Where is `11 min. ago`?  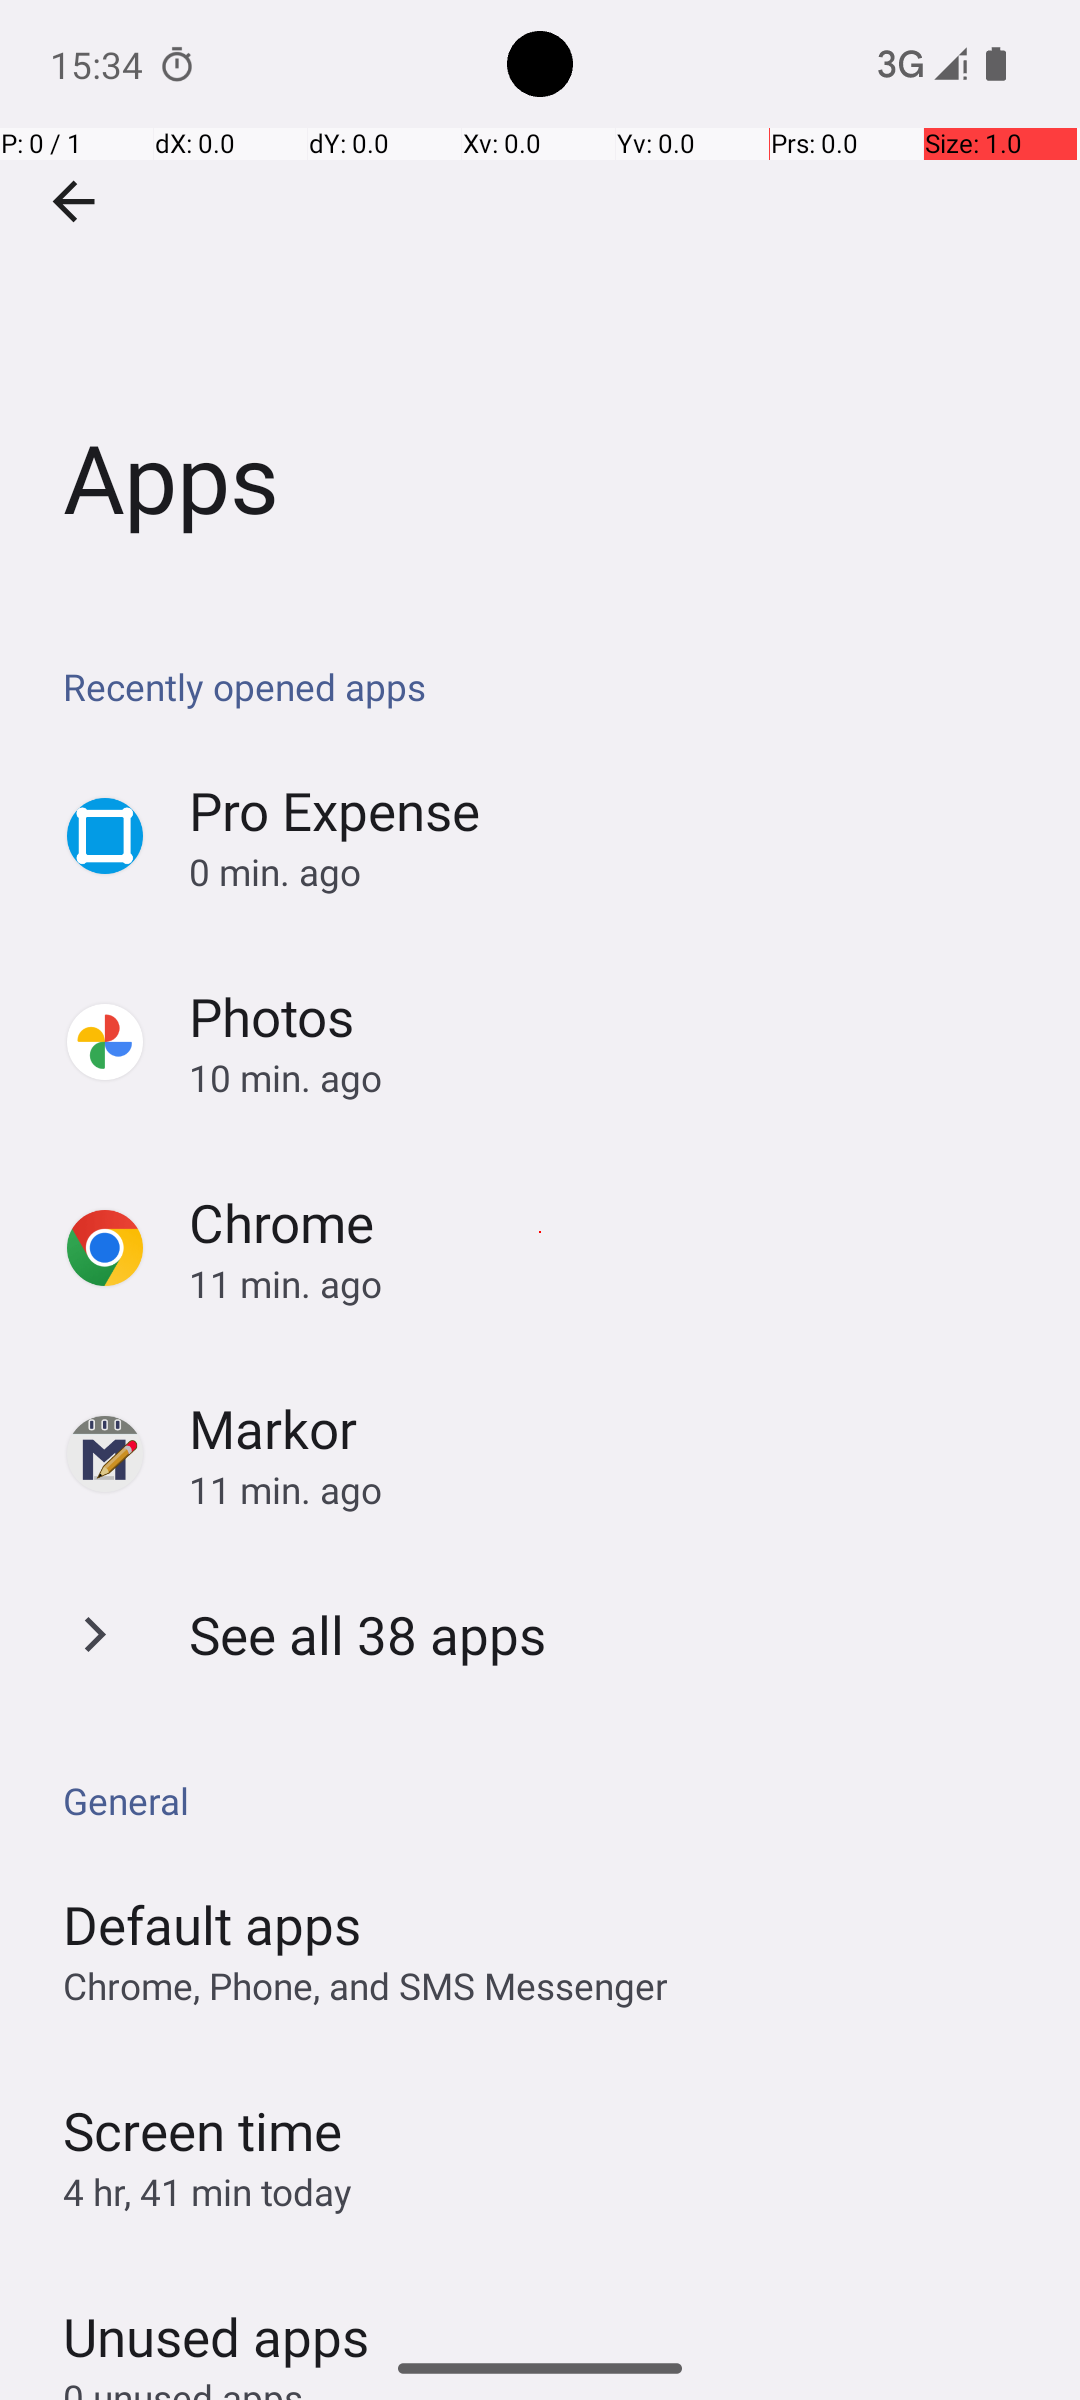
11 min. ago is located at coordinates (614, 1284).